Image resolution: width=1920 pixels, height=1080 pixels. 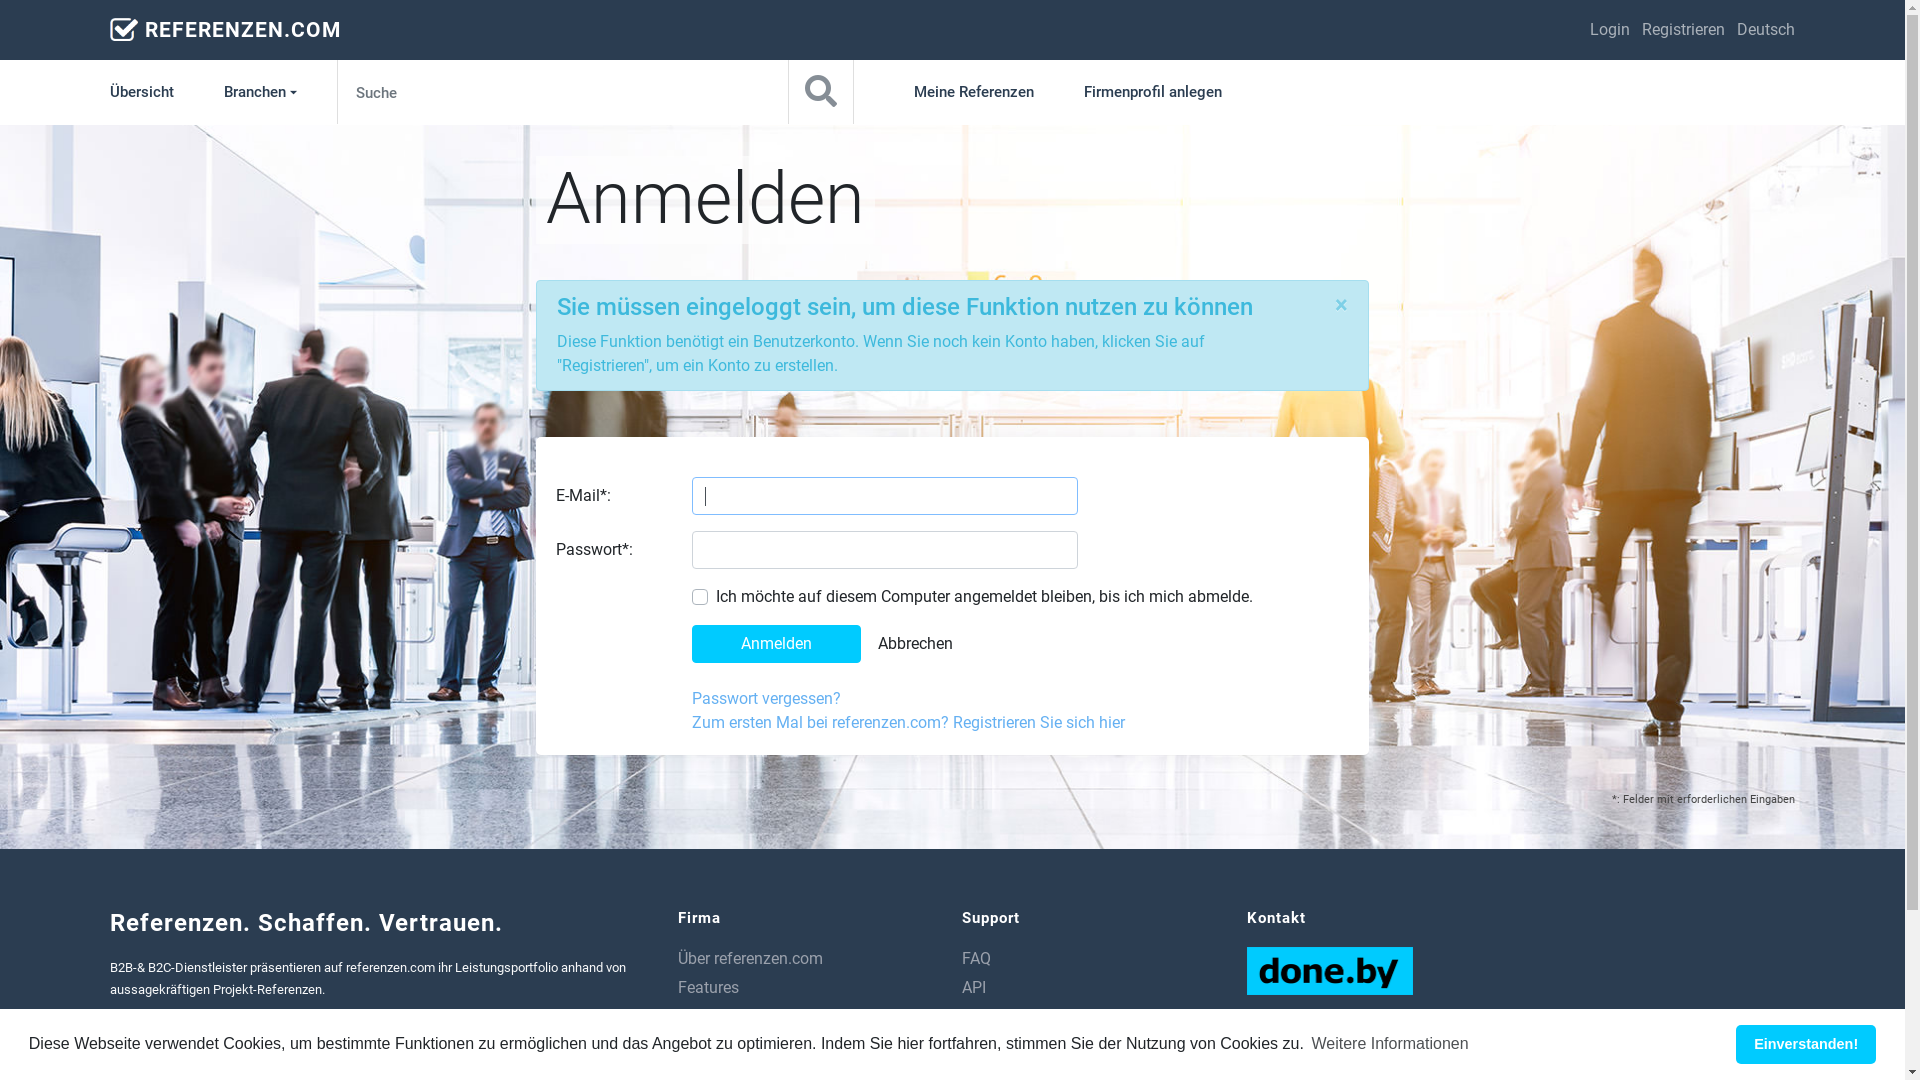 What do you see at coordinates (776, 644) in the screenshot?
I see `Anmelden` at bounding box center [776, 644].